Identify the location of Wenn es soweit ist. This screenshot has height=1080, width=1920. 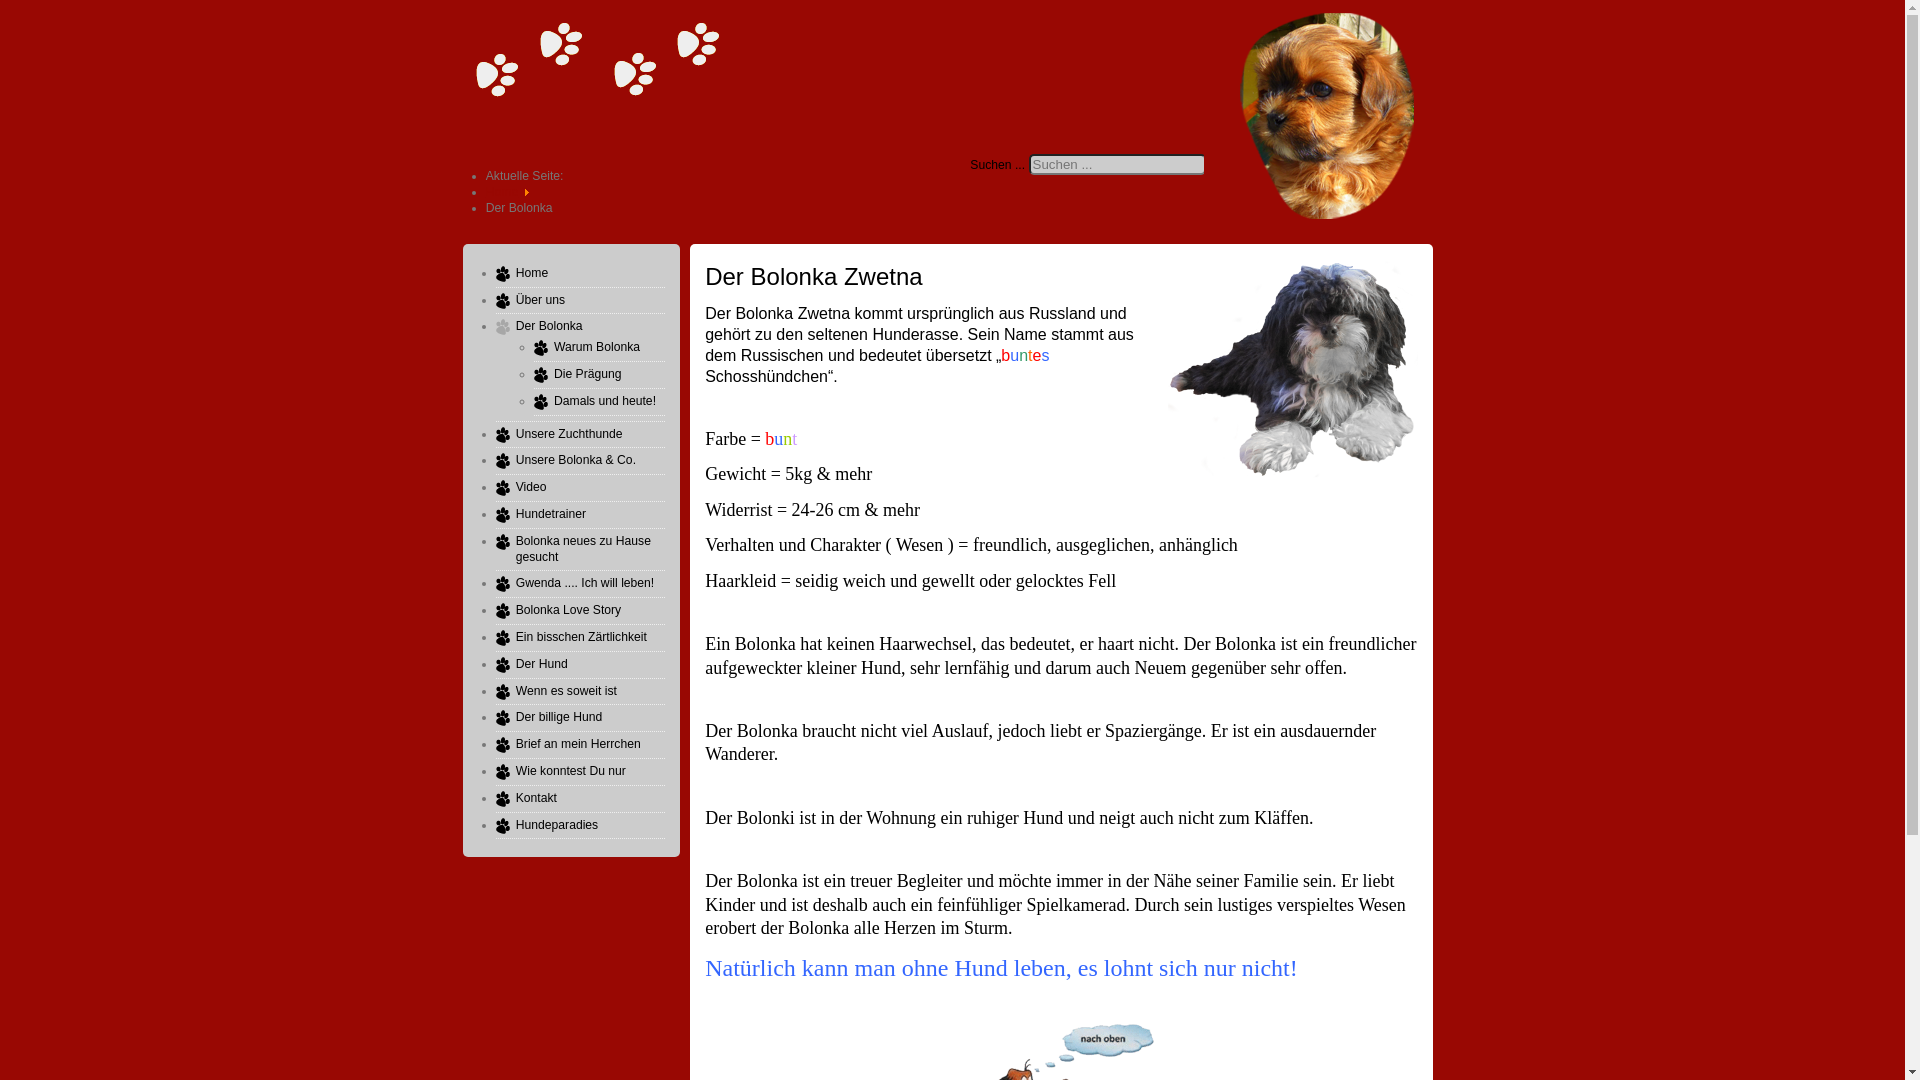
(566, 691).